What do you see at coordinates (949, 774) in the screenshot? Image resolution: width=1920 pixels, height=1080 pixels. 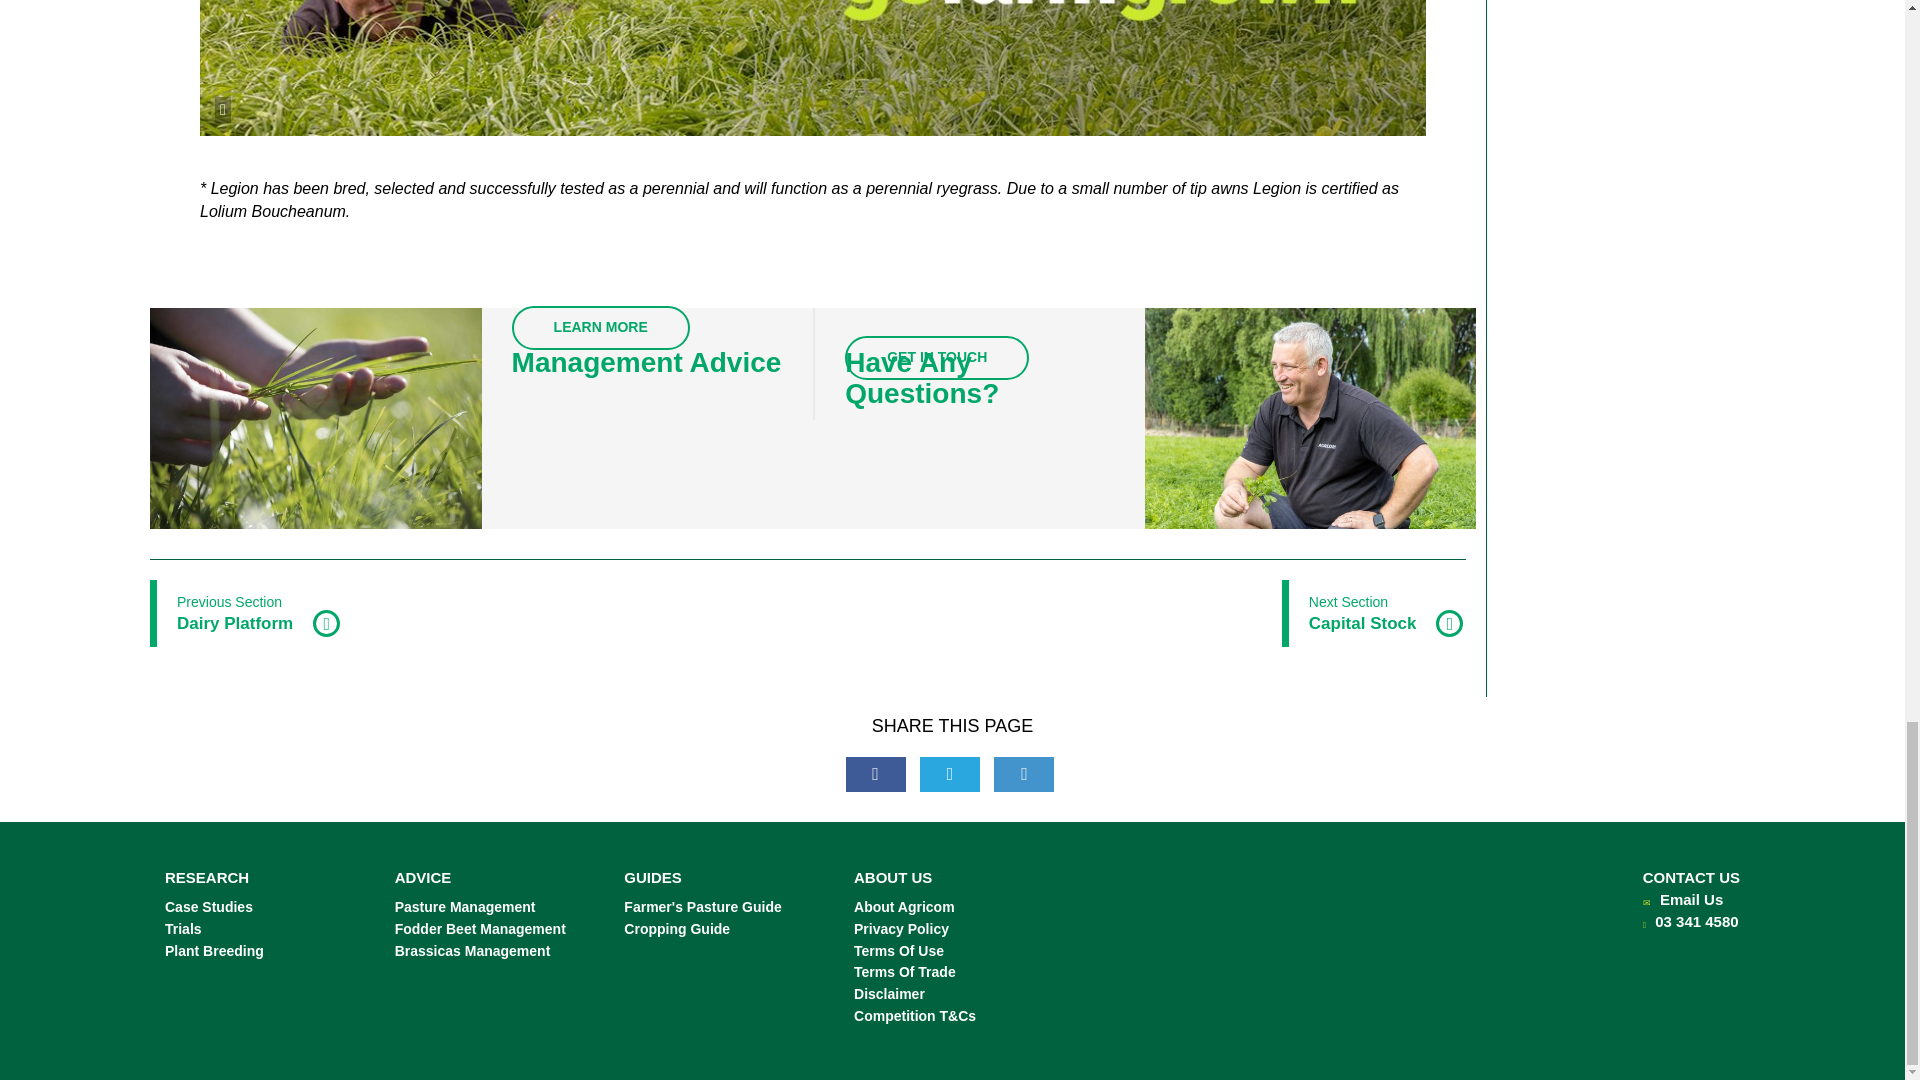 I see `Share page via Twitter` at bounding box center [949, 774].